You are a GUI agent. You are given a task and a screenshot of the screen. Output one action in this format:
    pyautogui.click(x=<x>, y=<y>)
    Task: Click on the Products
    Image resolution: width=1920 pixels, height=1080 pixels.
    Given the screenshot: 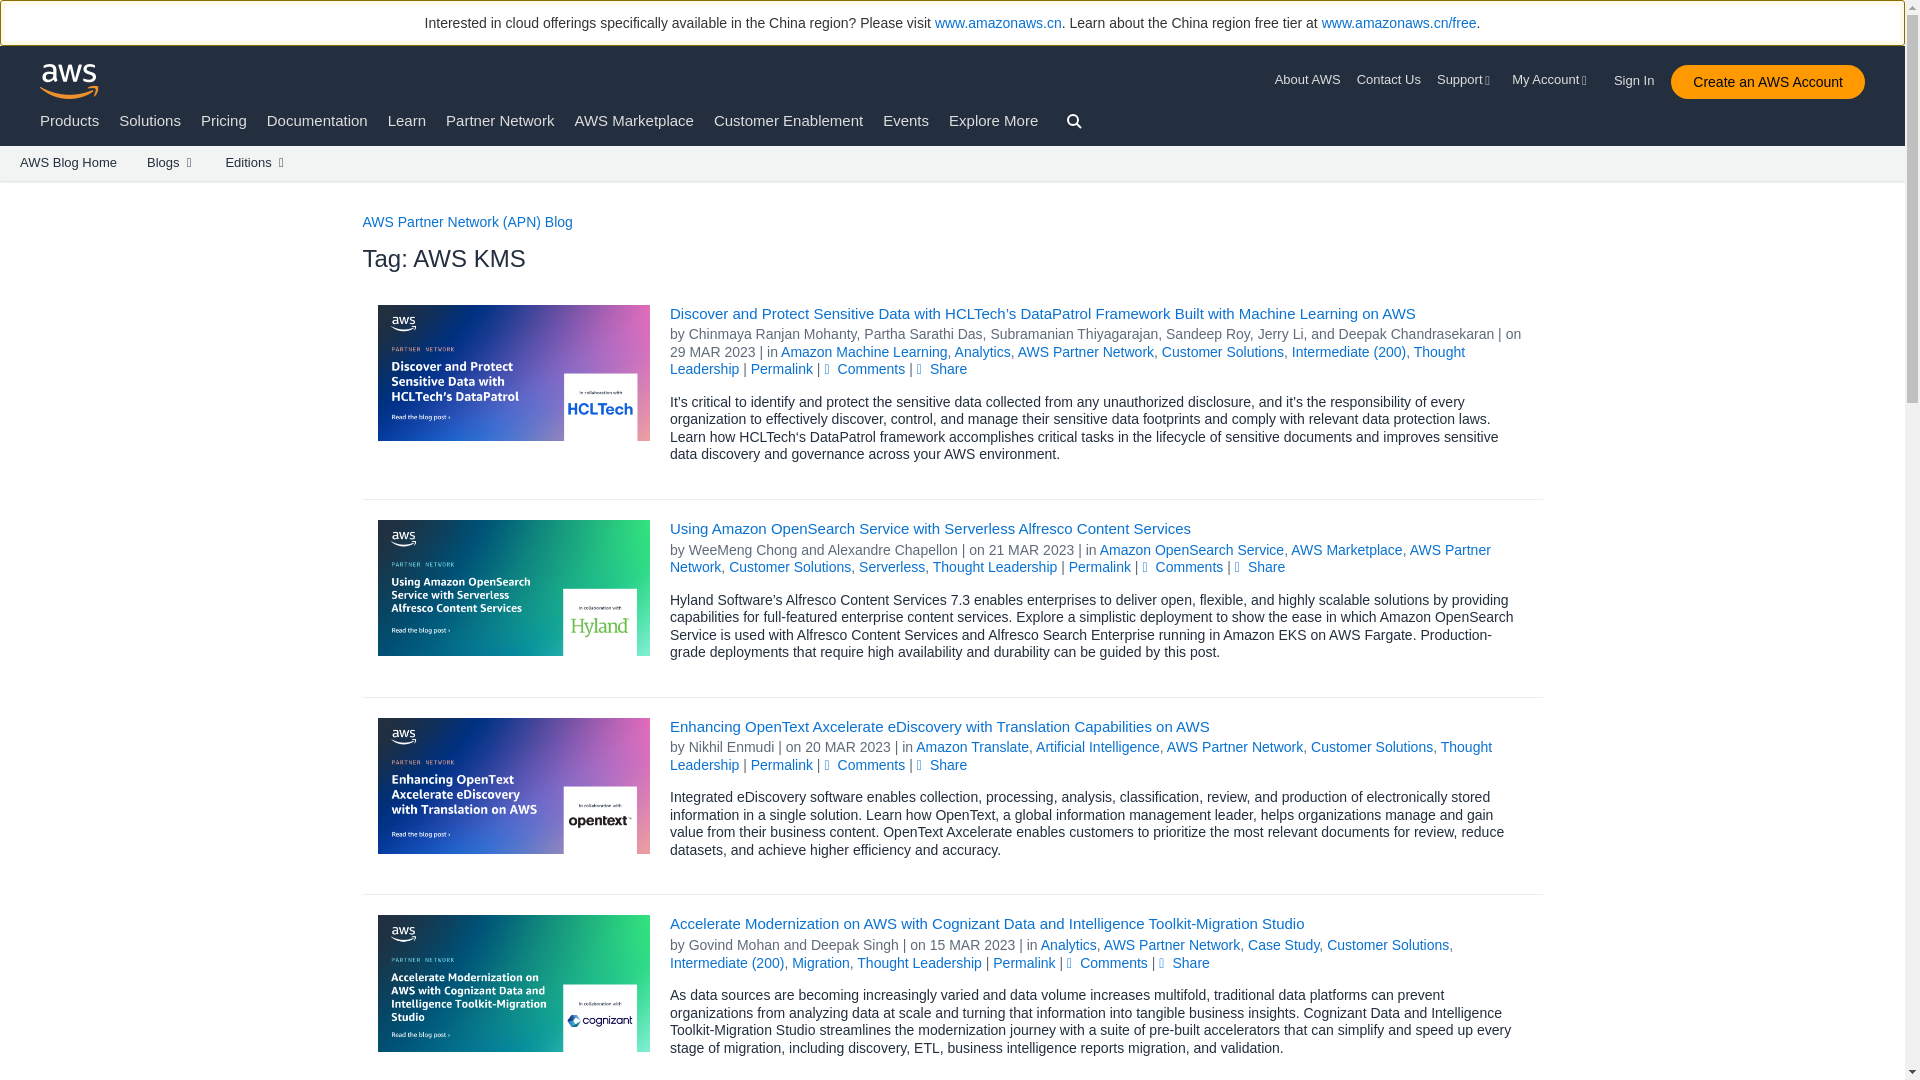 What is the action you would take?
    pyautogui.click(x=70, y=120)
    